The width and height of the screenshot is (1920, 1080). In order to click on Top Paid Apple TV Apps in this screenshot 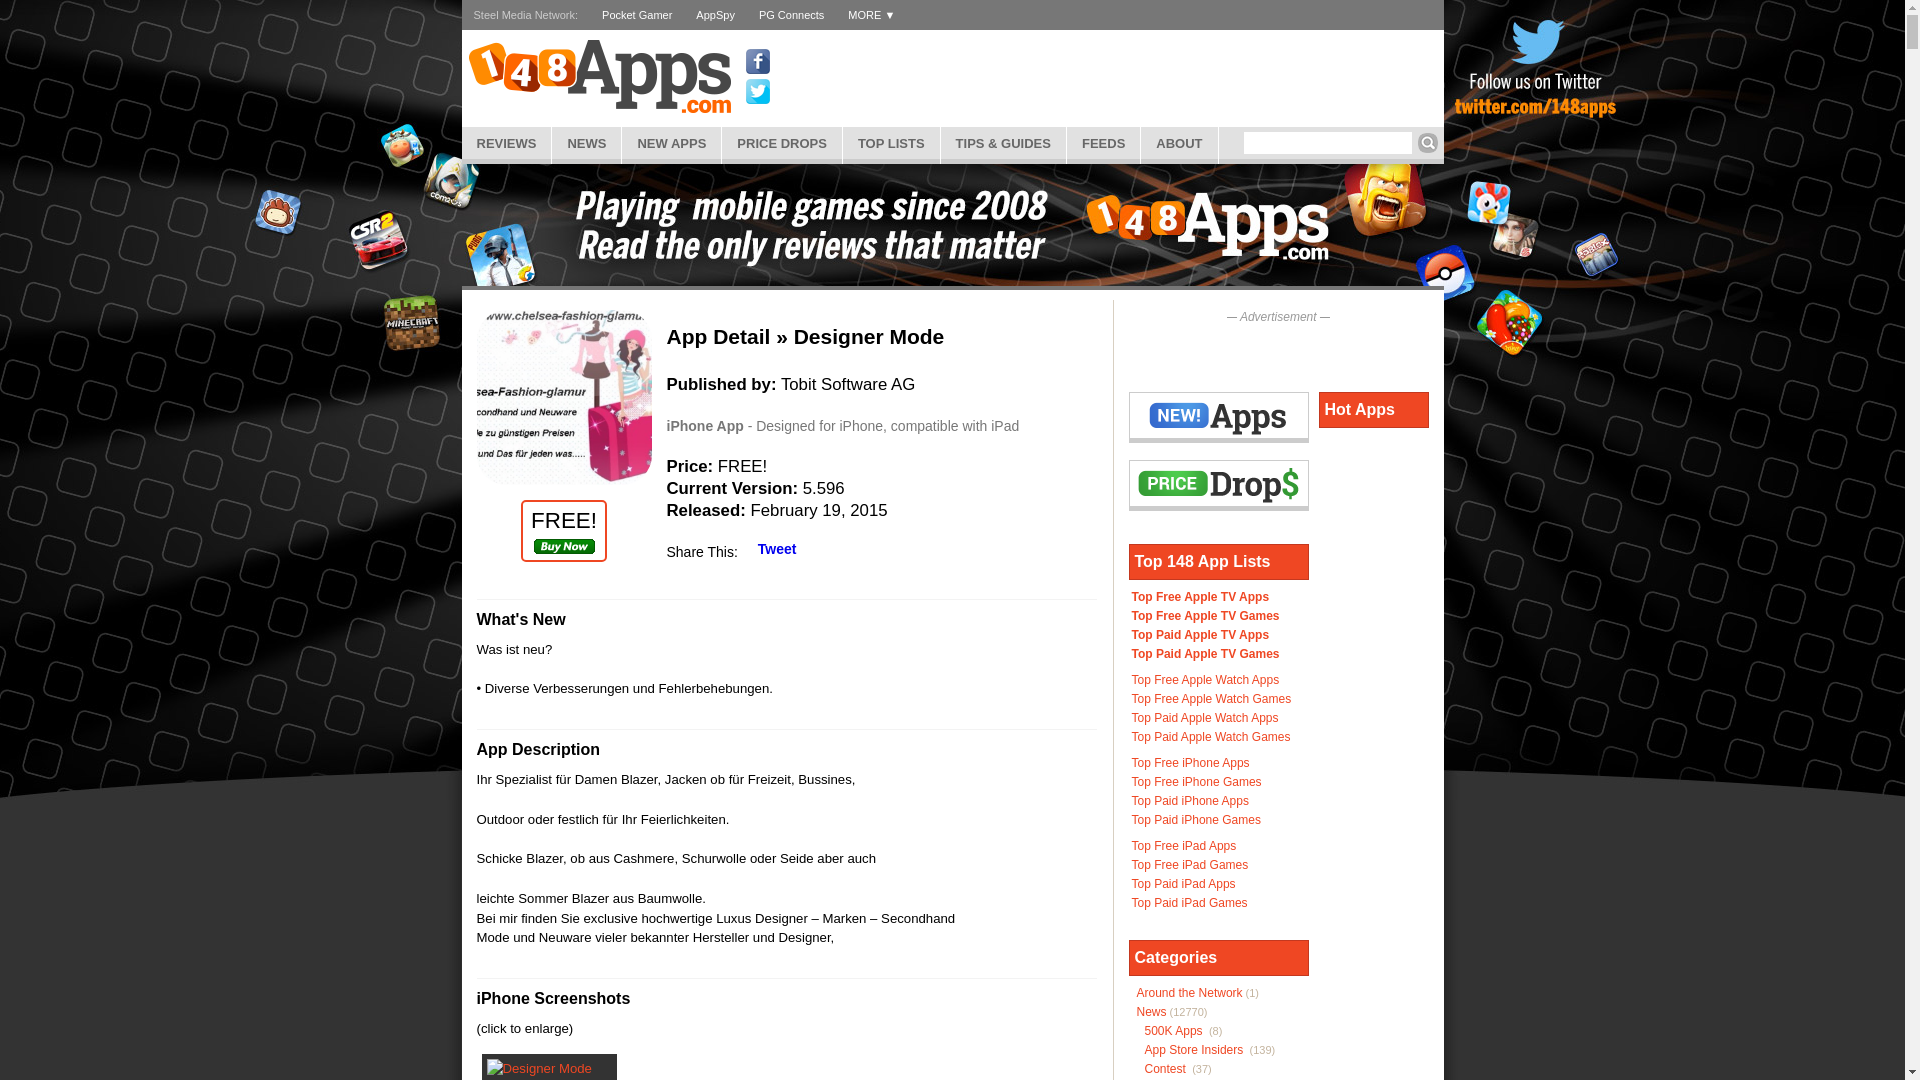, I will do `click(1201, 635)`.